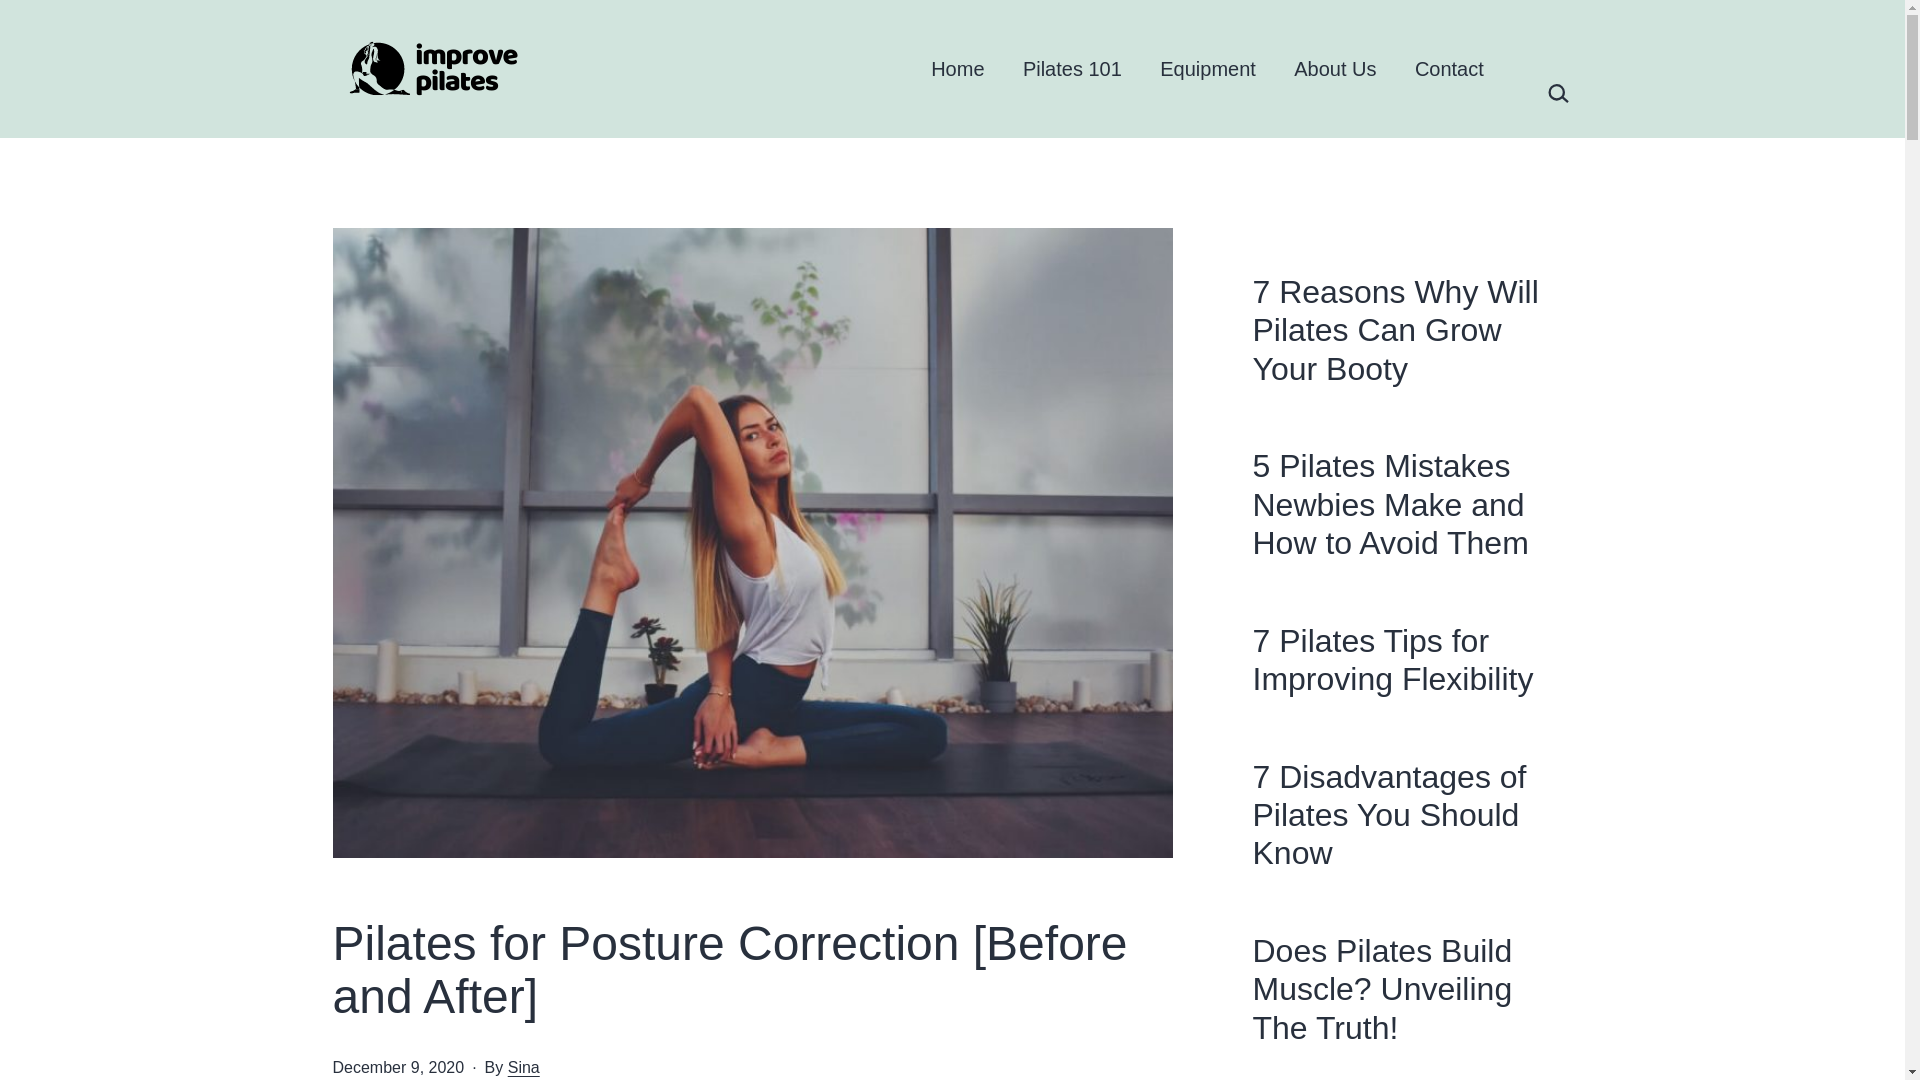 The width and height of the screenshot is (1920, 1080). What do you see at coordinates (1412, 815) in the screenshot?
I see `7 Disadvantages of Pilates You Should Know` at bounding box center [1412, 815].